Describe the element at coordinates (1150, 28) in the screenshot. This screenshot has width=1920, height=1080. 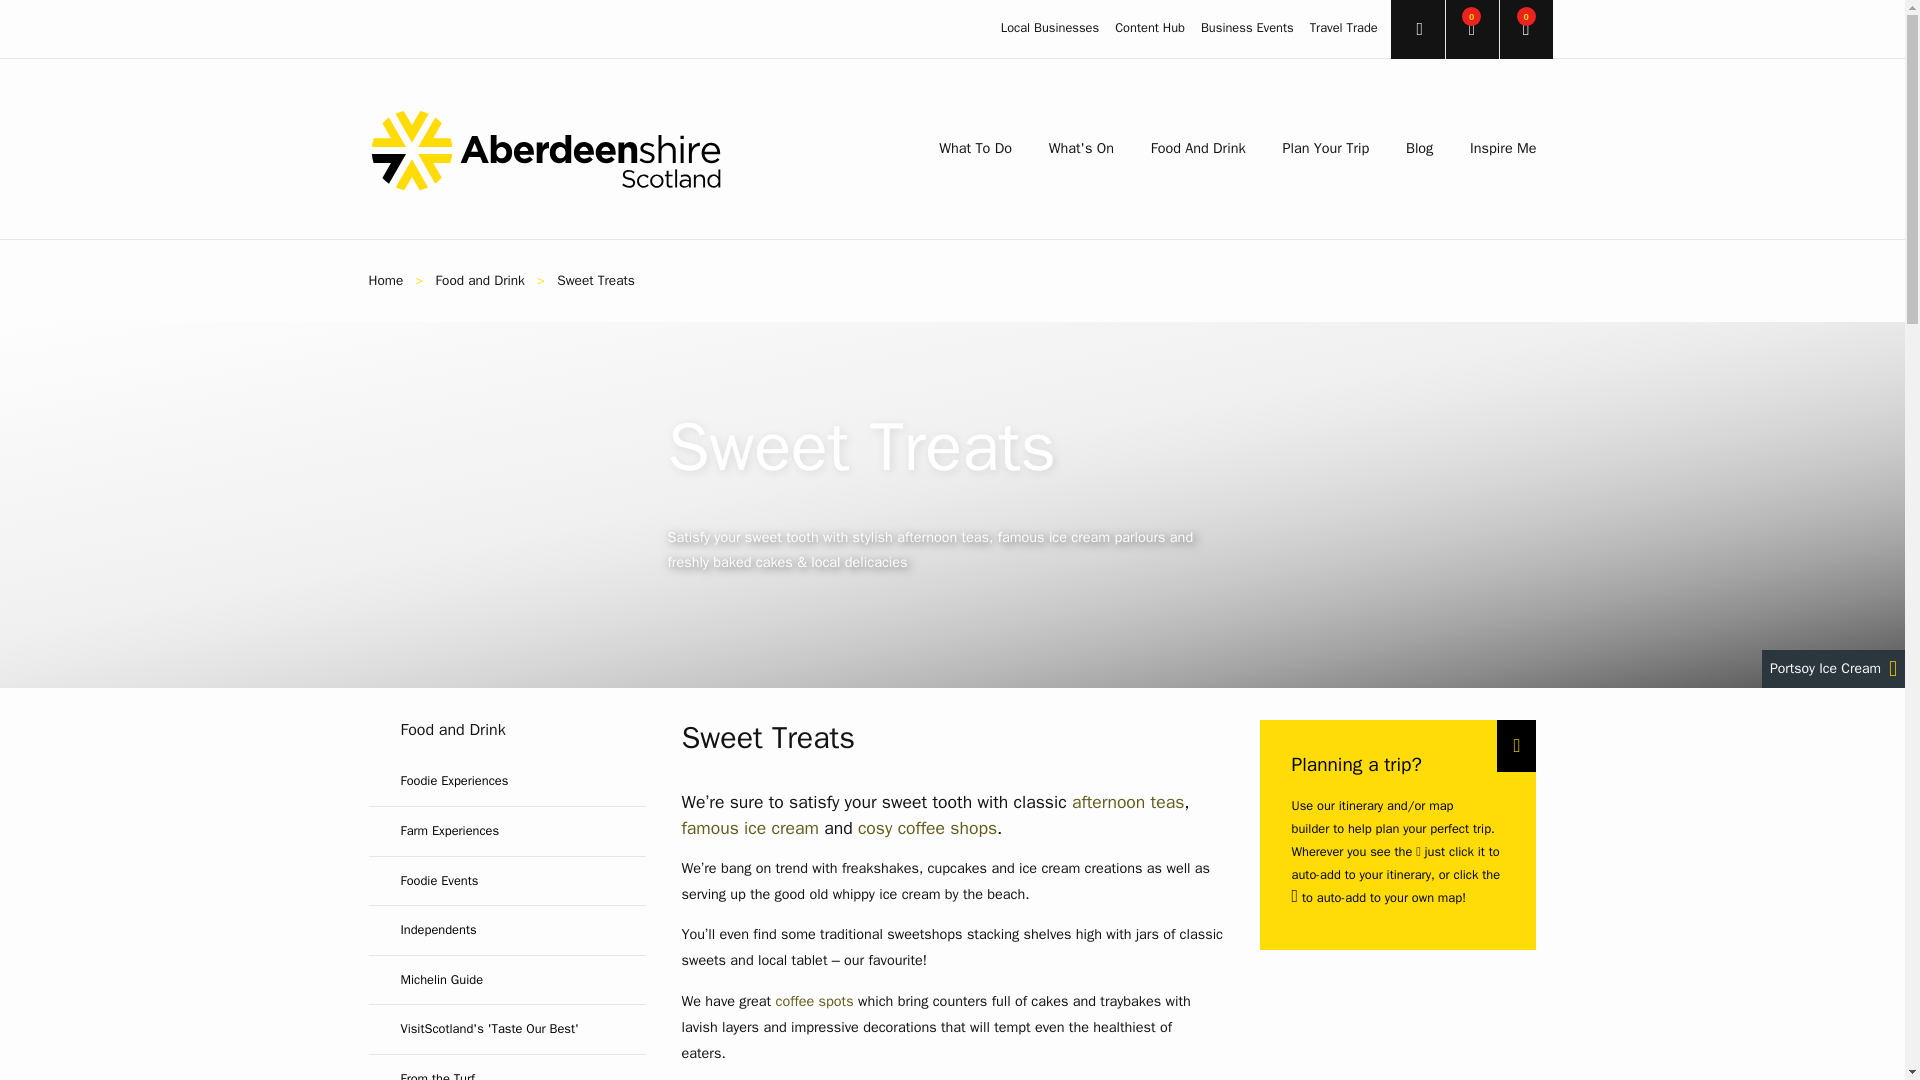
I see `Content Hub` at that location.